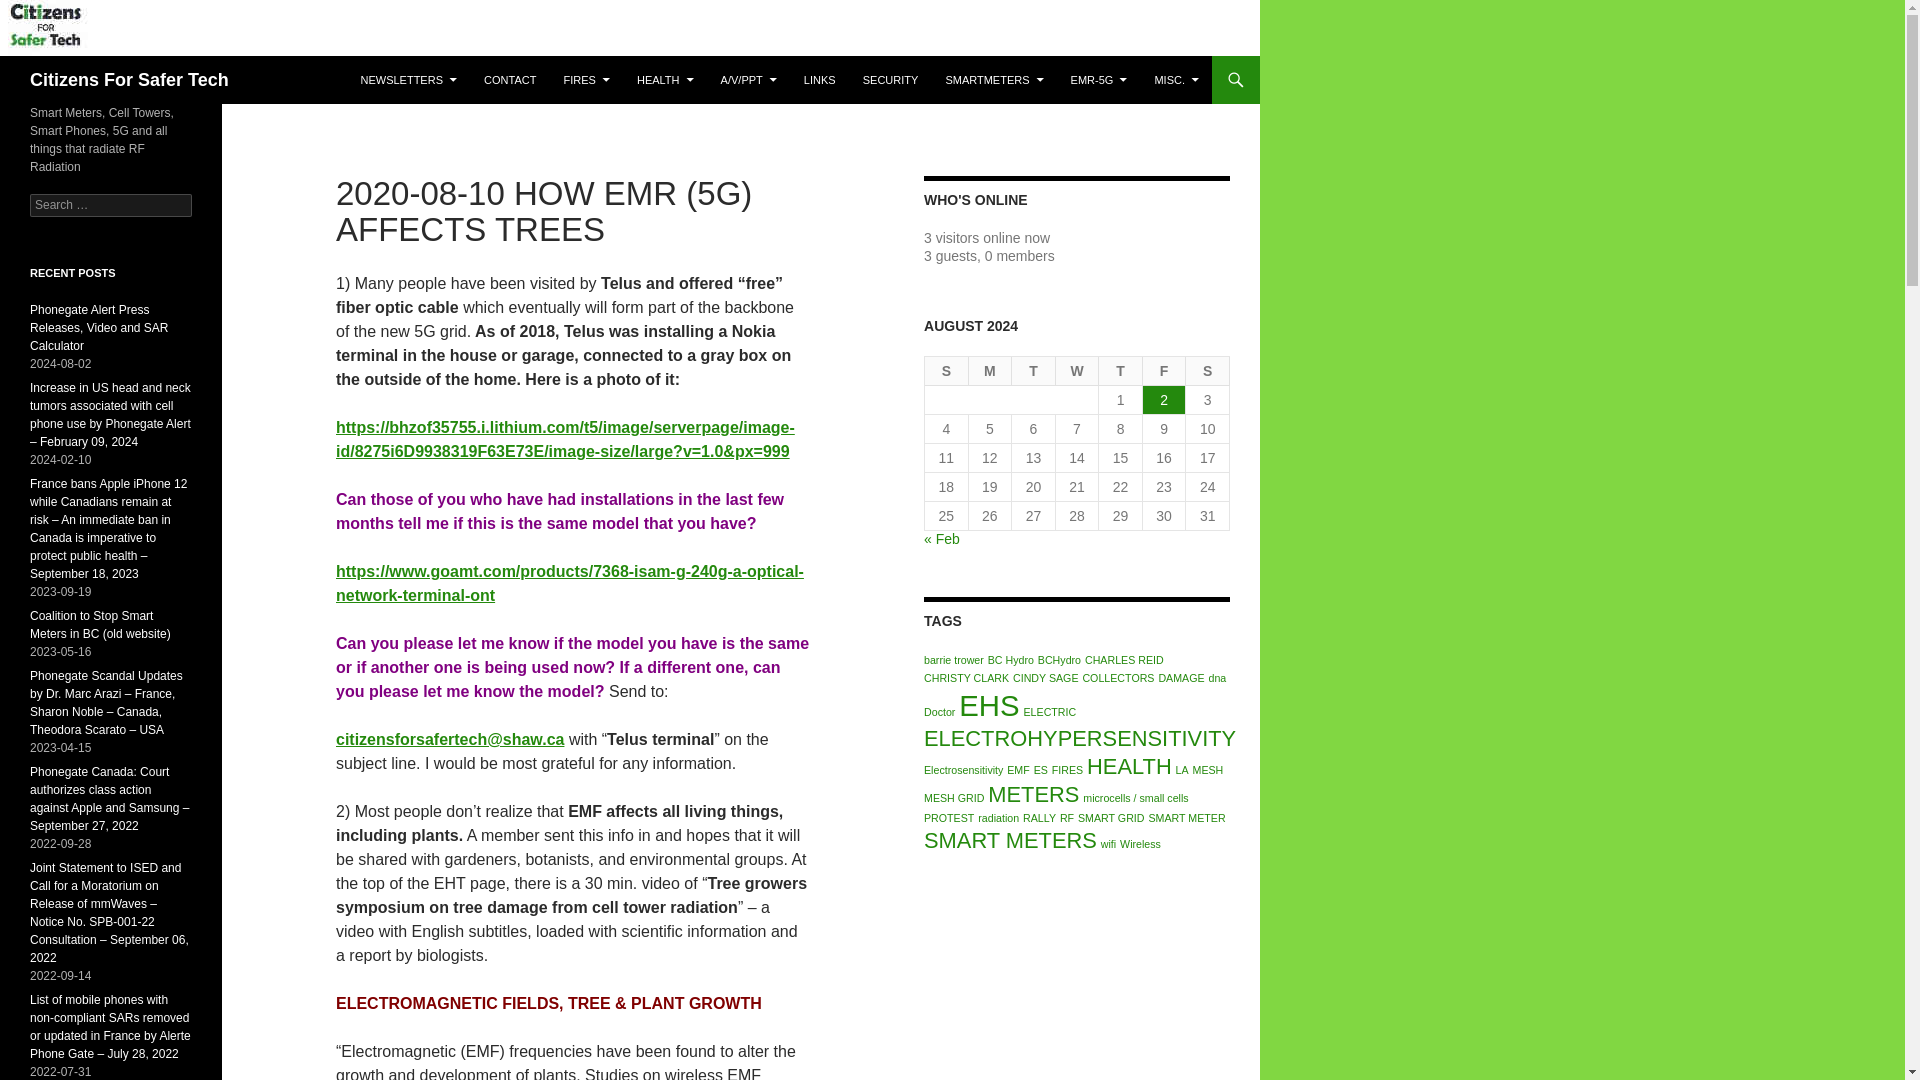  What do you see at coordinates (129, 80) in the screenshot?
I see `Citizens For Safer Tech` at bounding box center [129, 80].